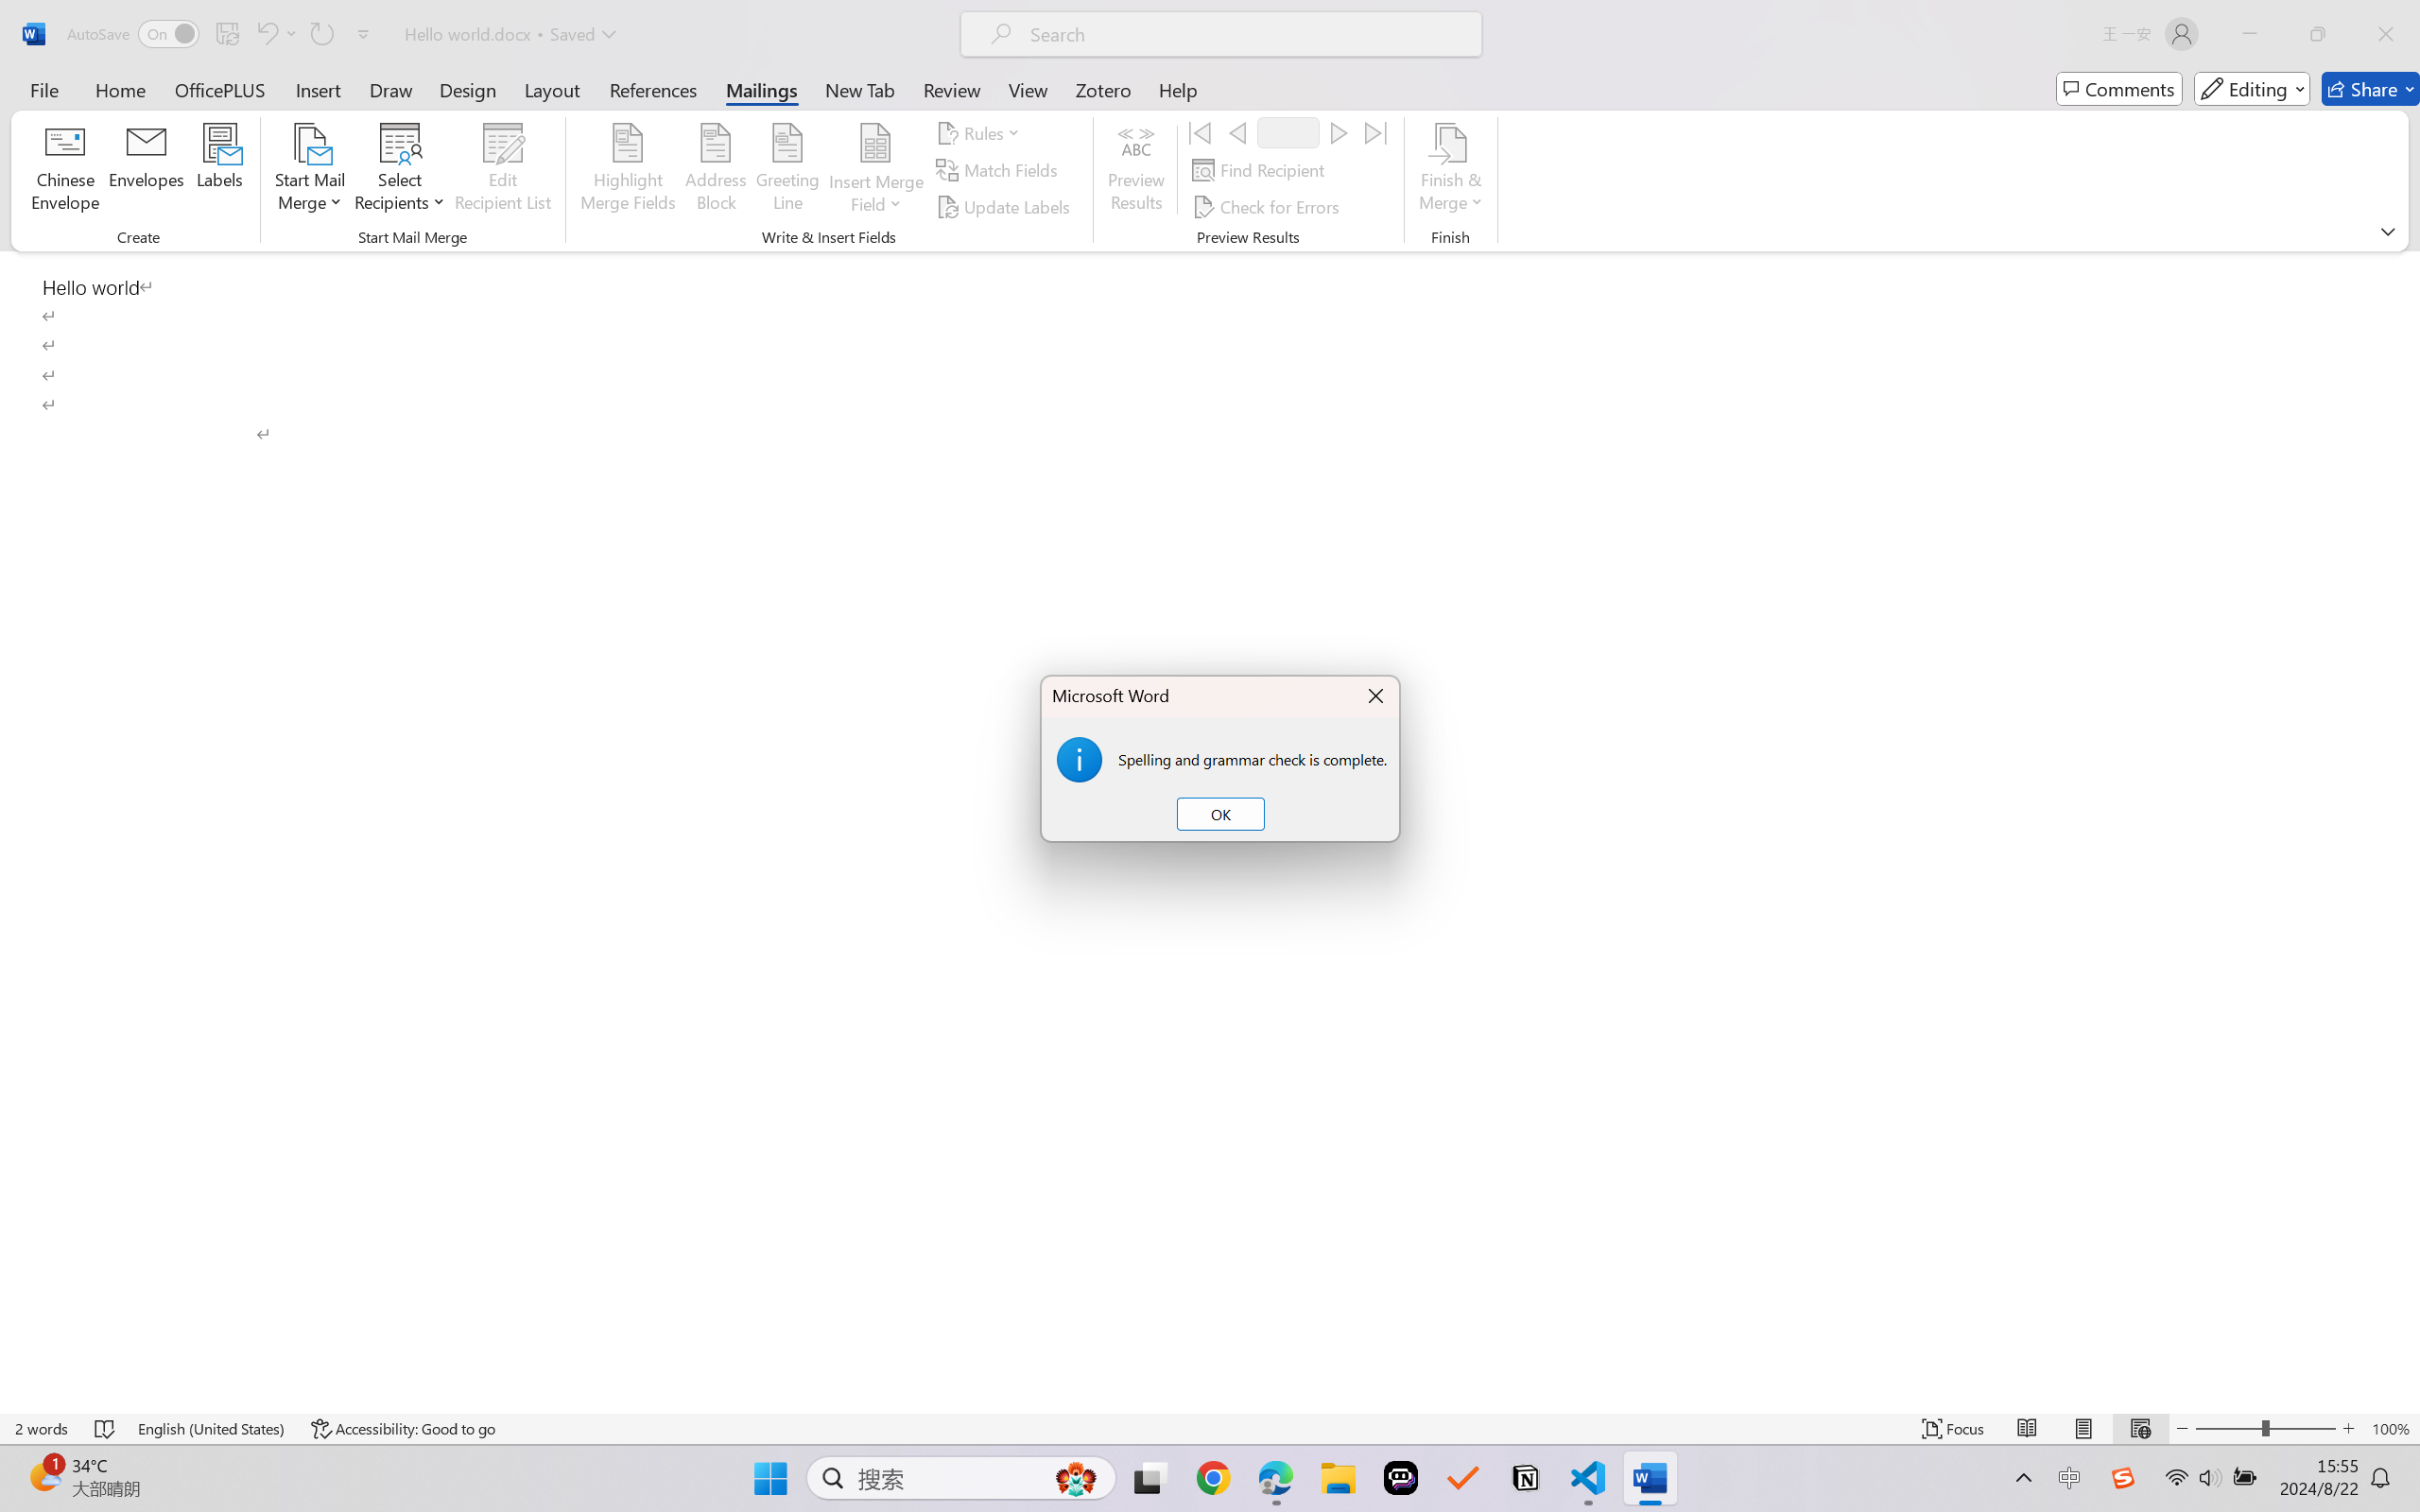  I want to click on Customize Quick Access Toolbar, so click(364, 34).